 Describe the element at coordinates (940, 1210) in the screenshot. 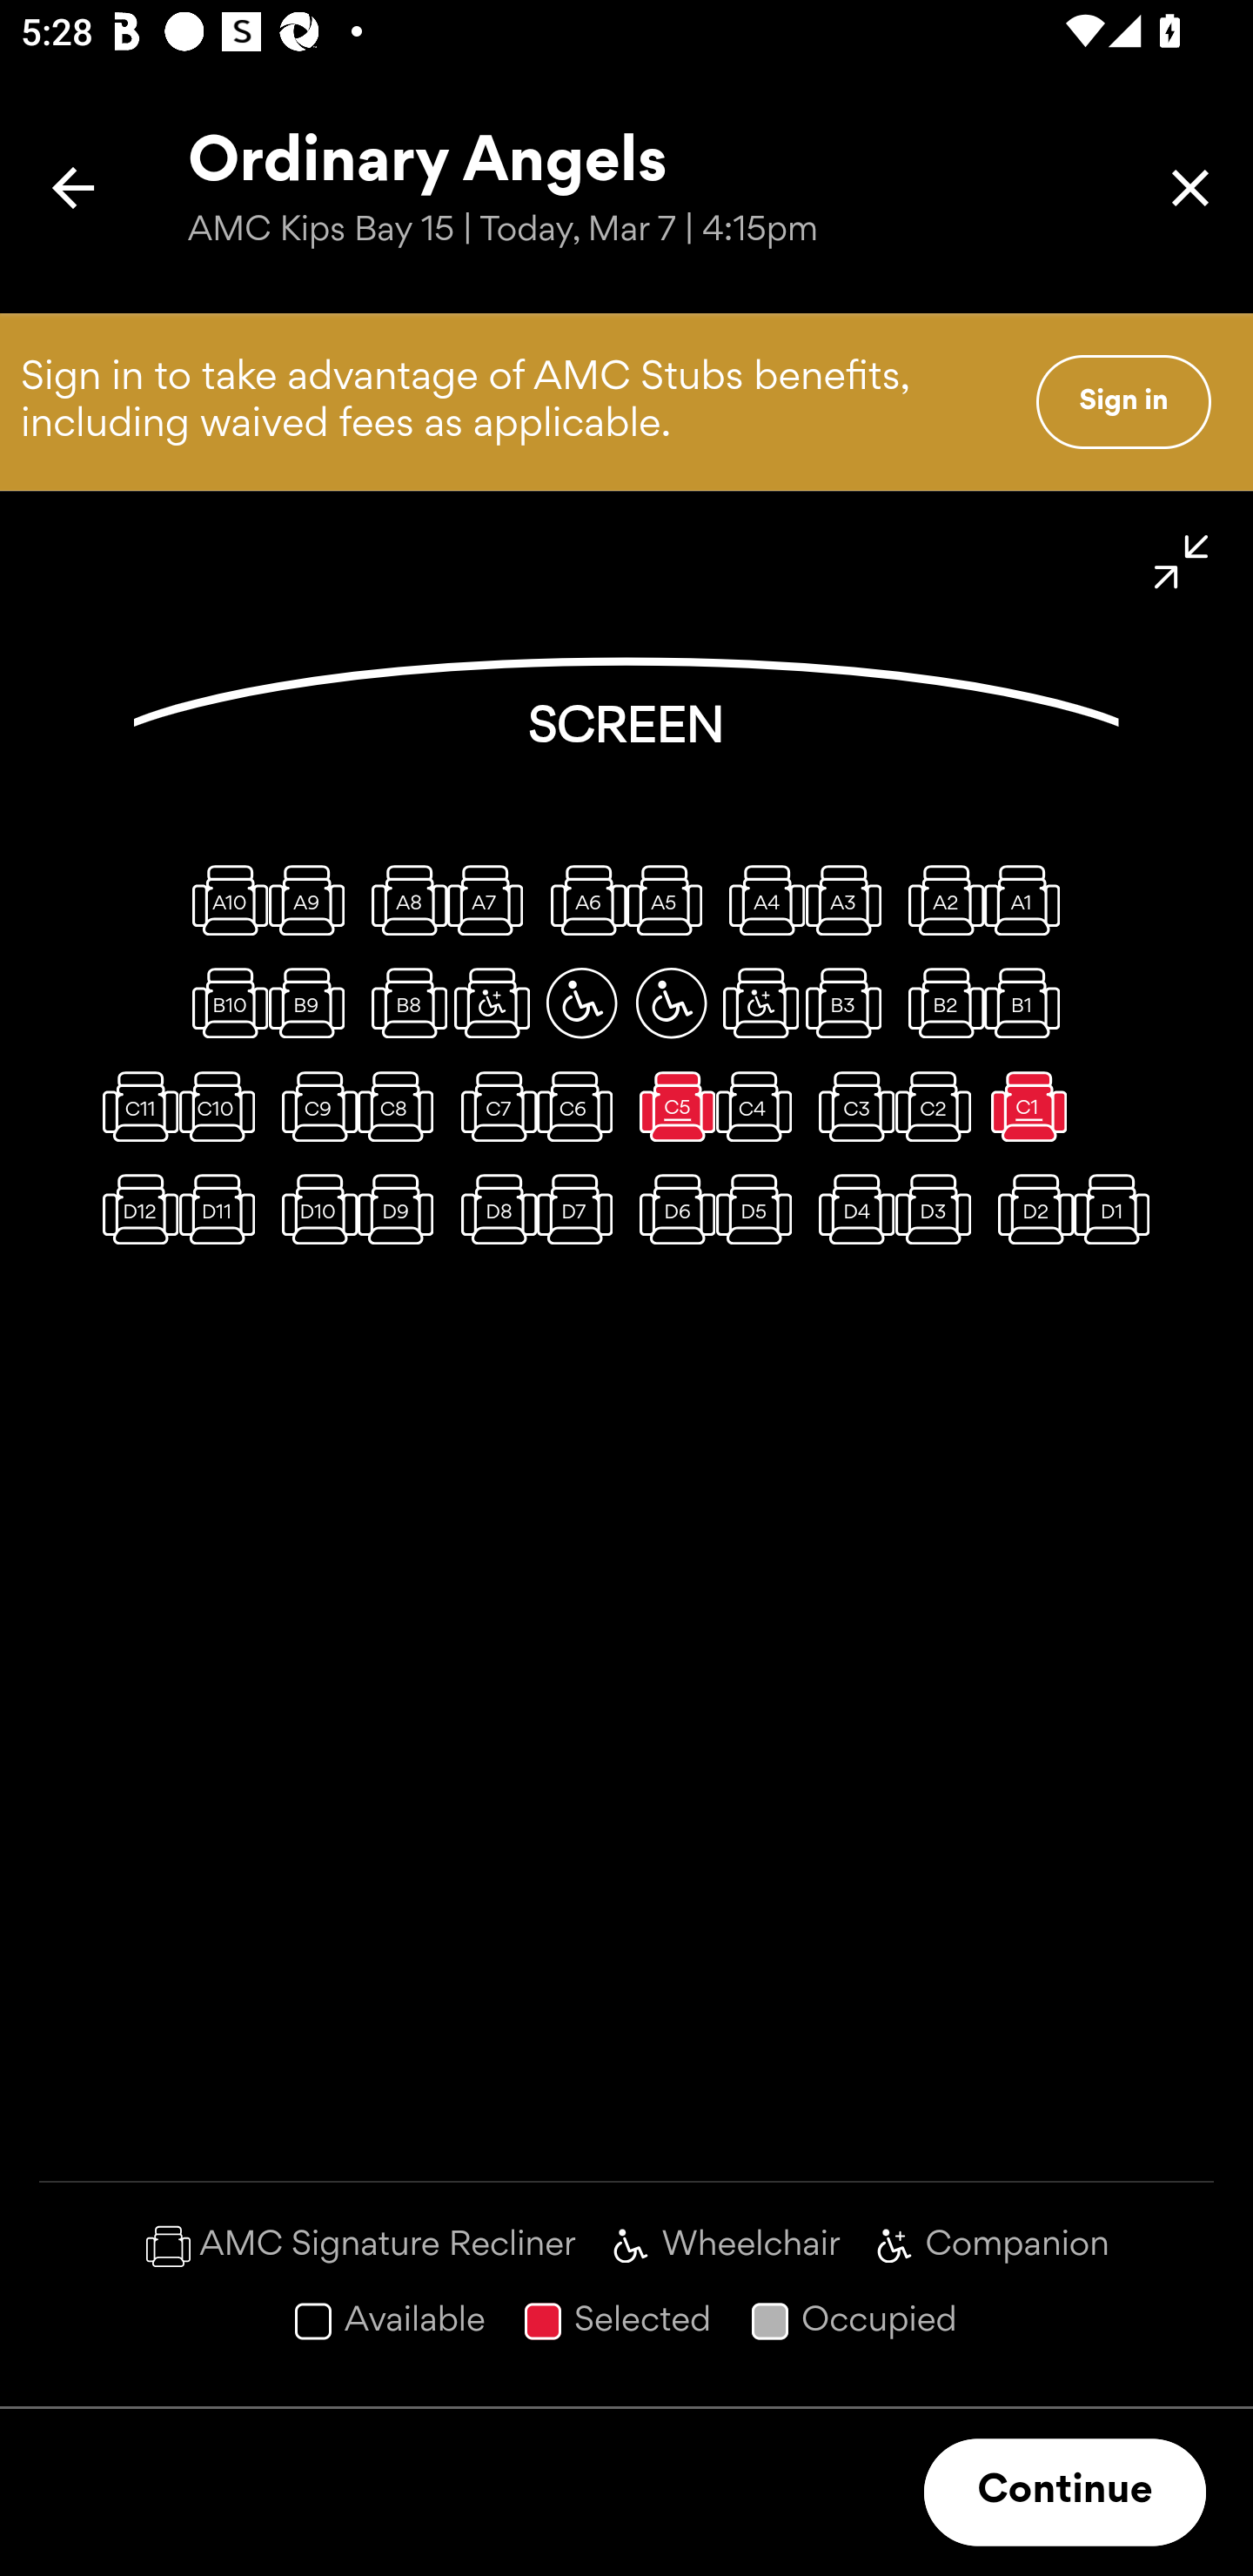

I see `D3, Regular seat, available` at that location.